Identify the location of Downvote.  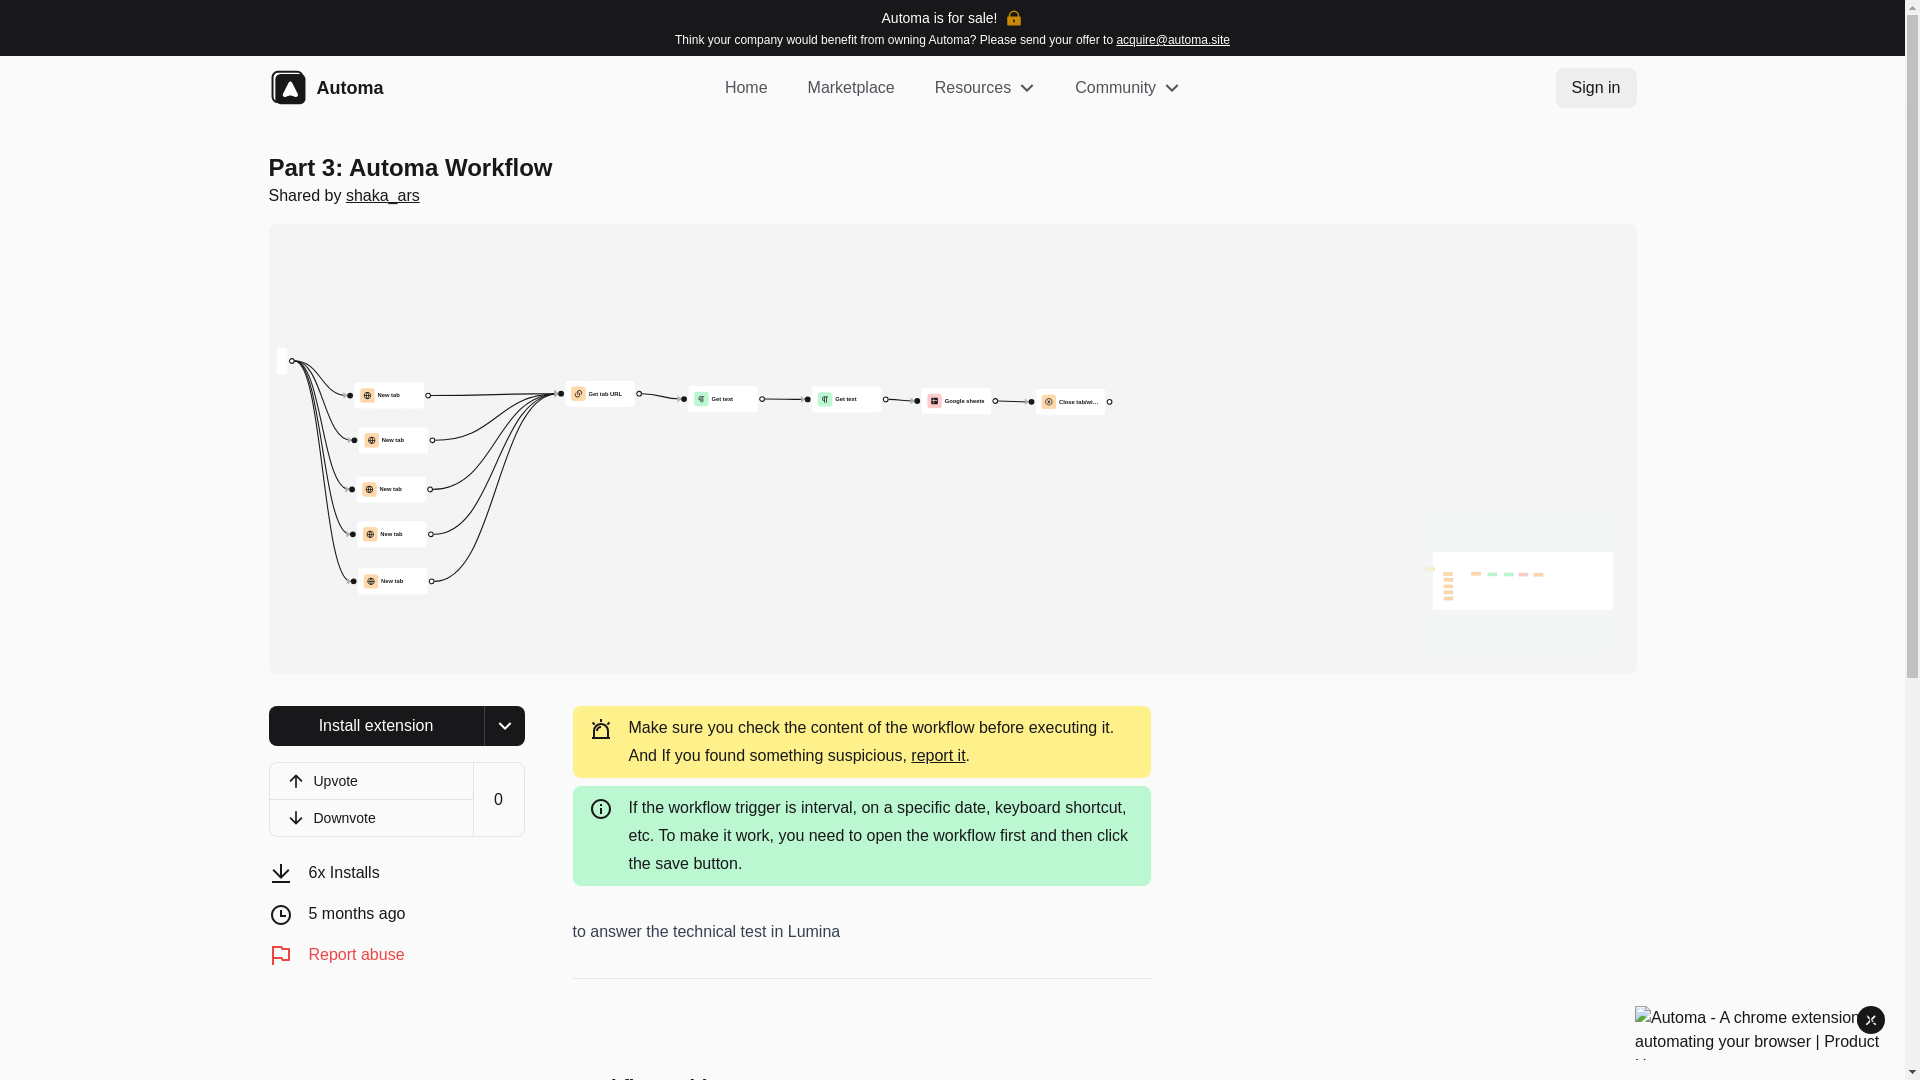
(371, 818).